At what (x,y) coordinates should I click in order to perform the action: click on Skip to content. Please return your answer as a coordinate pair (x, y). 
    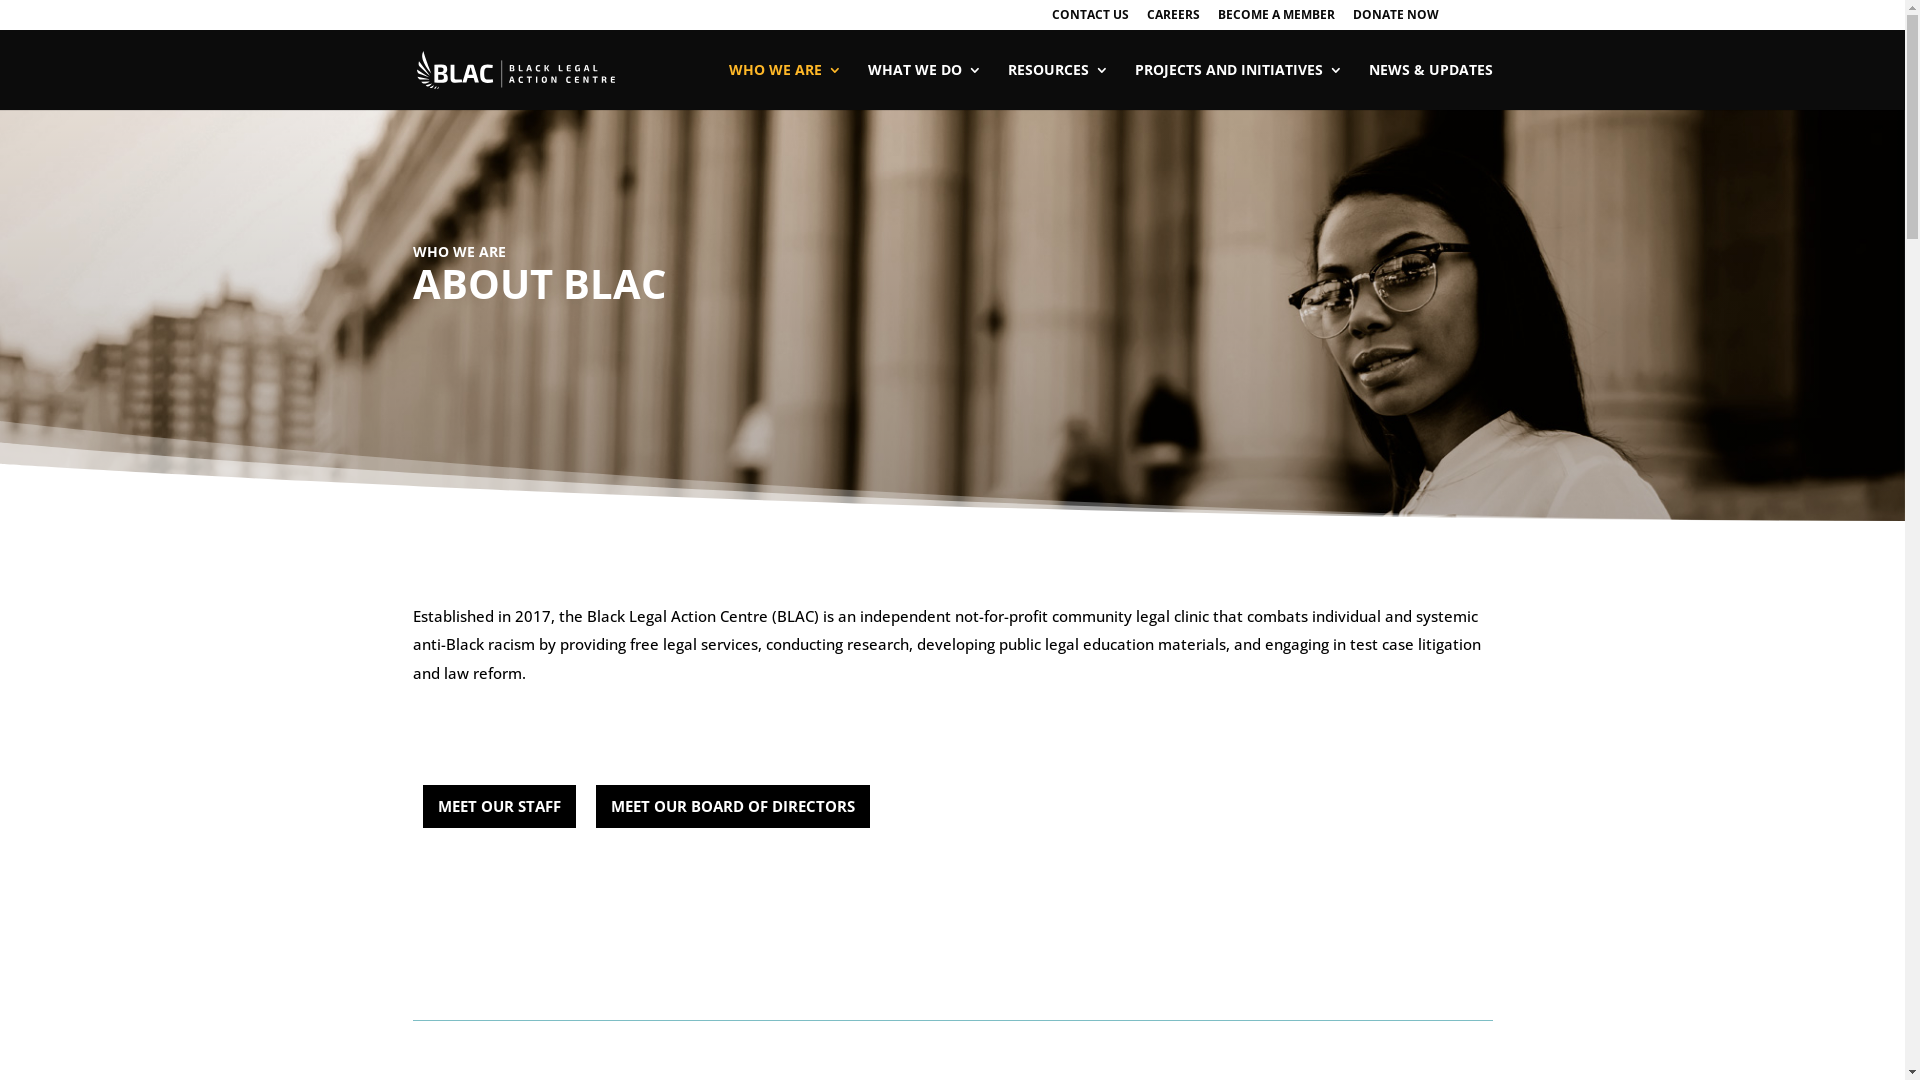
    Looking at the image, I should click on (0, 0).